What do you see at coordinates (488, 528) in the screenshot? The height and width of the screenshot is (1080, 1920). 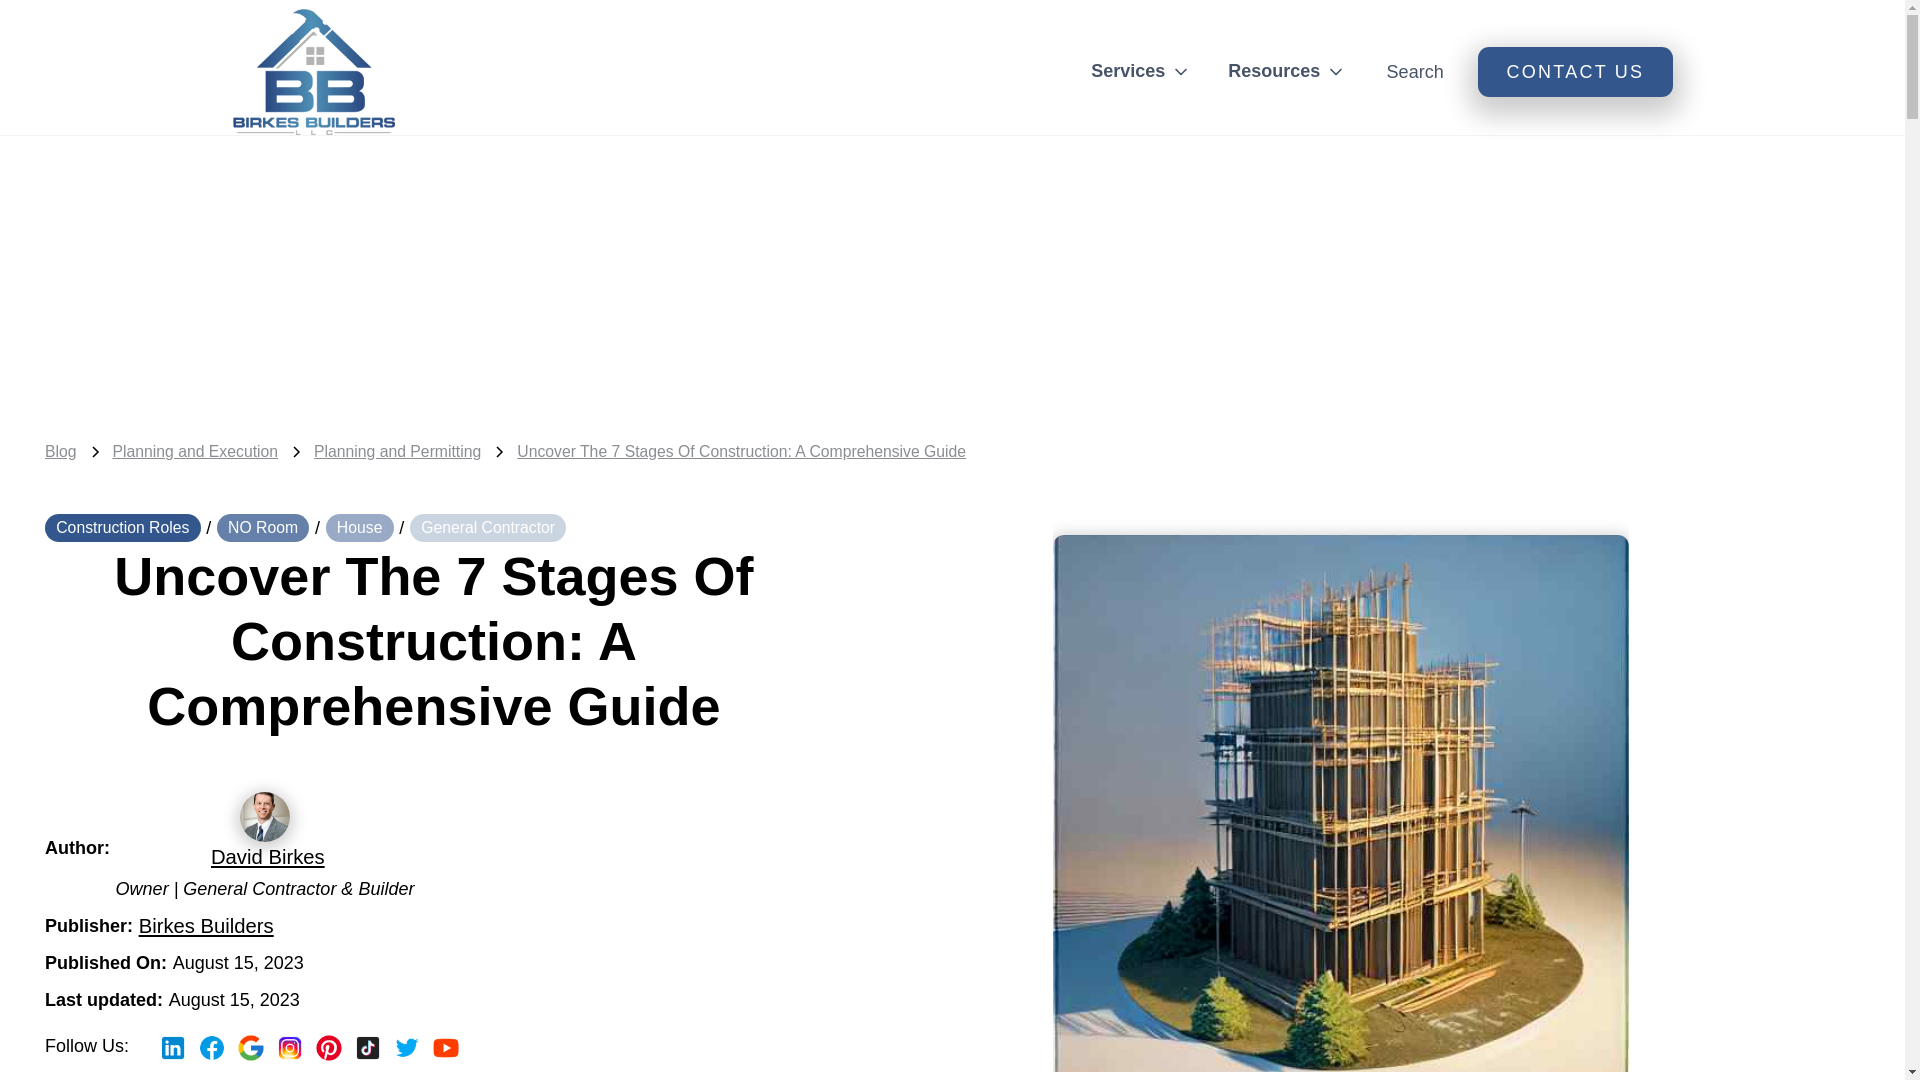 I see `General Contractor` at bounding box center [488, 528].